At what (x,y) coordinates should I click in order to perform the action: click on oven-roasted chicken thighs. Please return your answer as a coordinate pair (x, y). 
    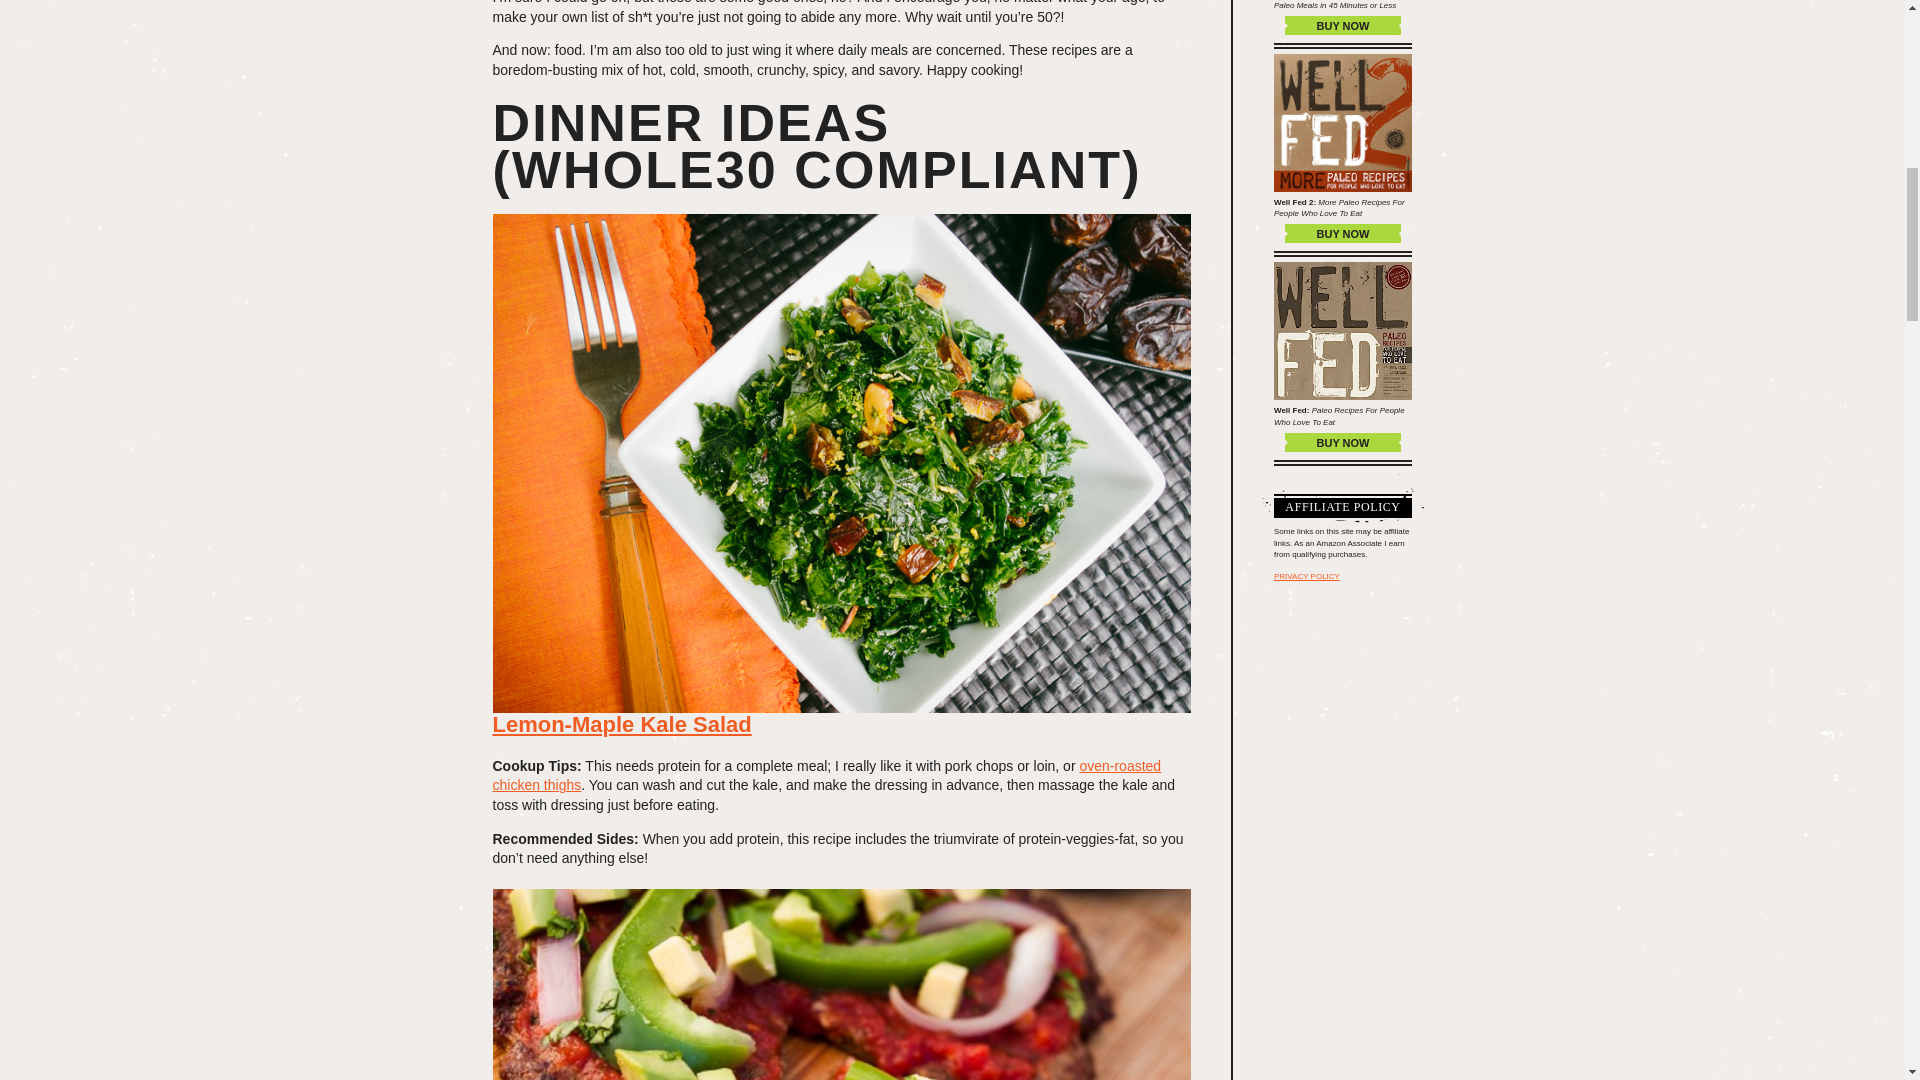
    Looking at the image, I should click on (826, 776).